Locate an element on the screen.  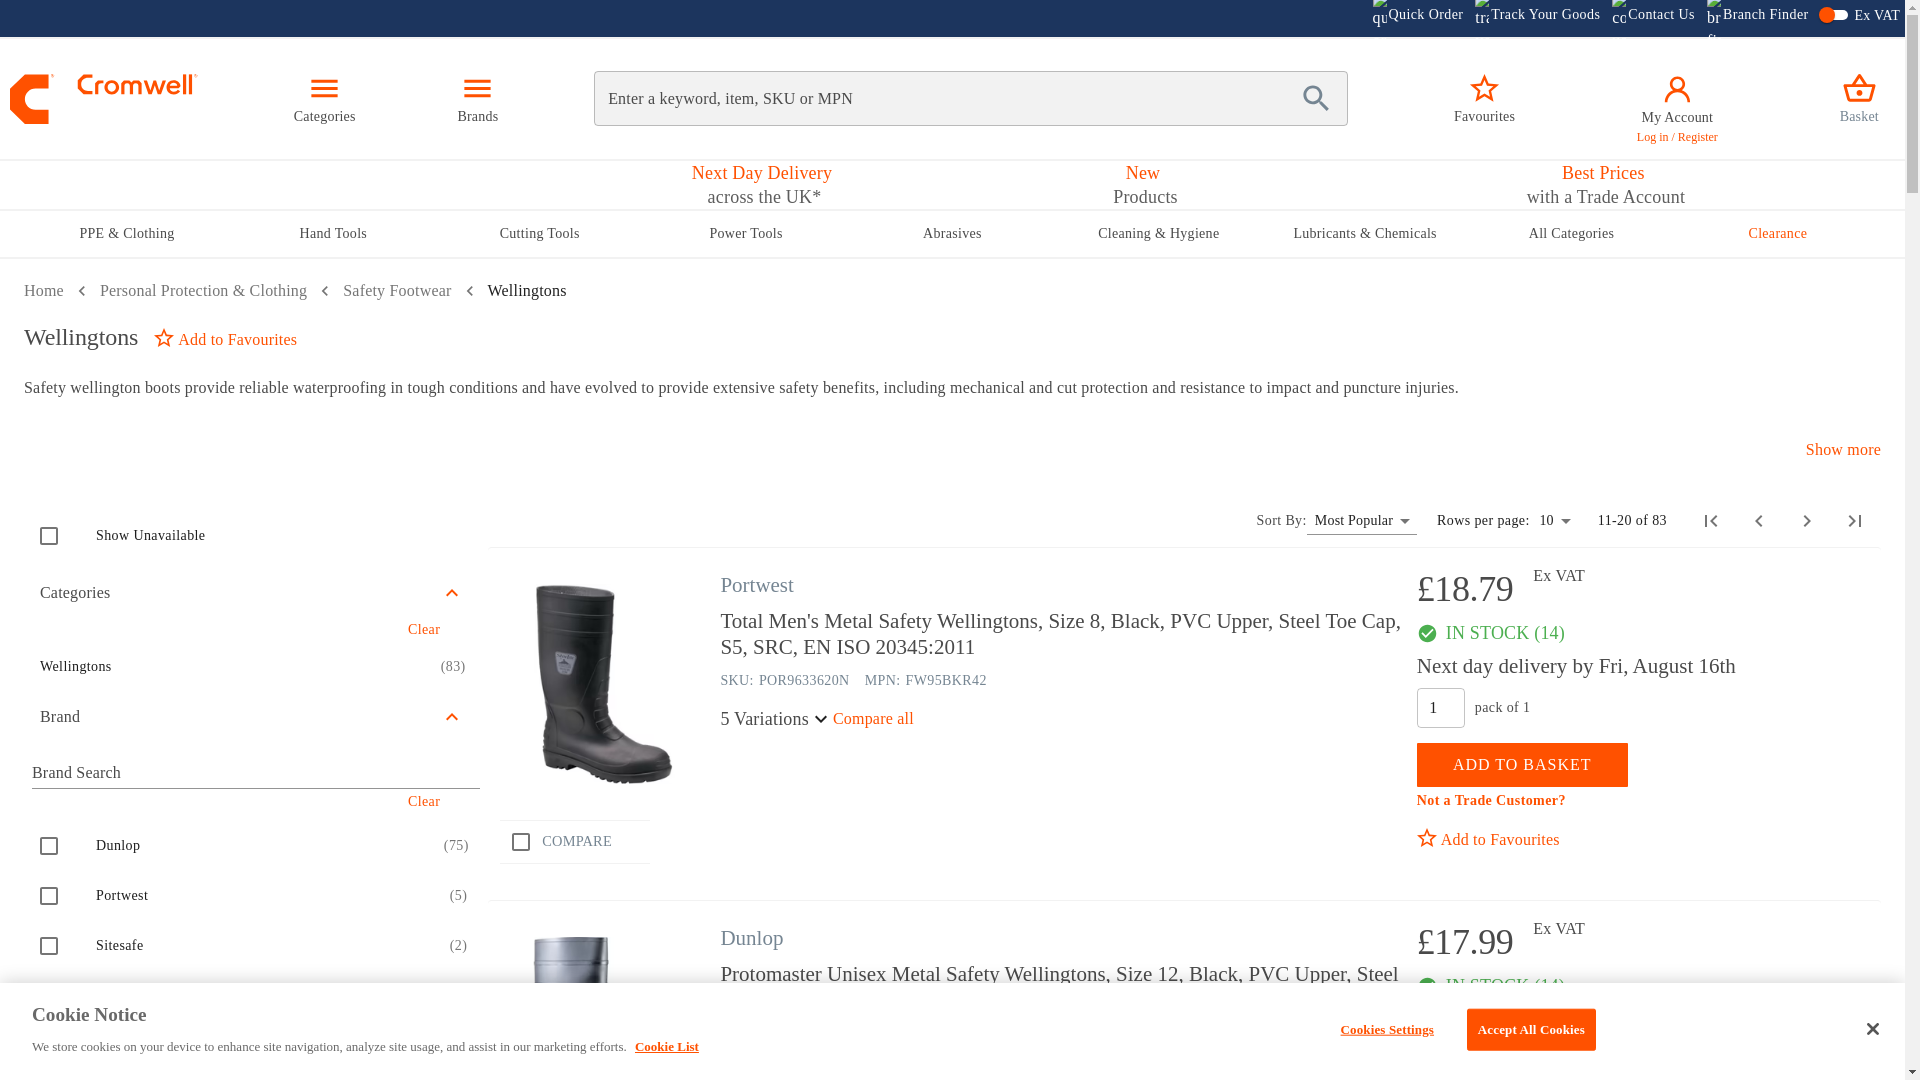
Track Your Goods is located at coordinates (1536, 19).